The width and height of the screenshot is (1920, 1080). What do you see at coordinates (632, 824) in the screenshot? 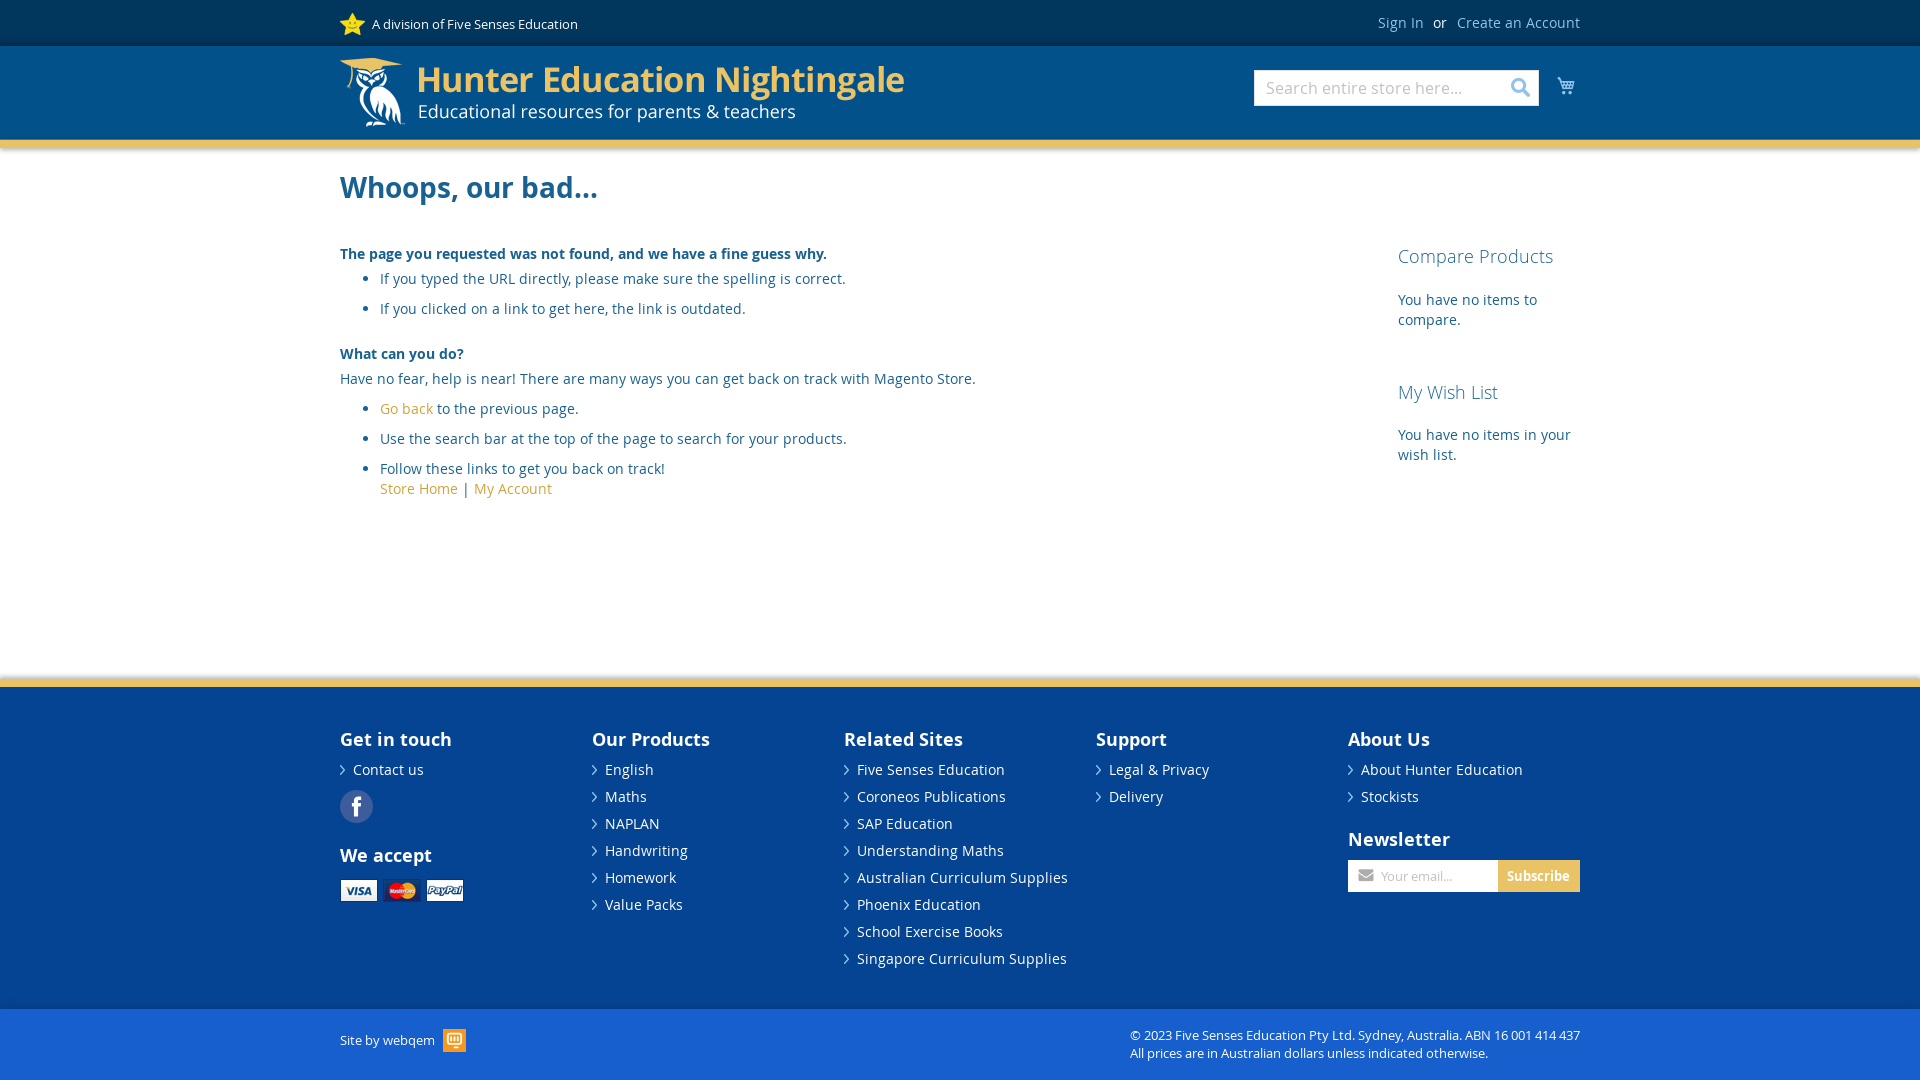
I see `NAPLAN` at bounding box center [632, 824].